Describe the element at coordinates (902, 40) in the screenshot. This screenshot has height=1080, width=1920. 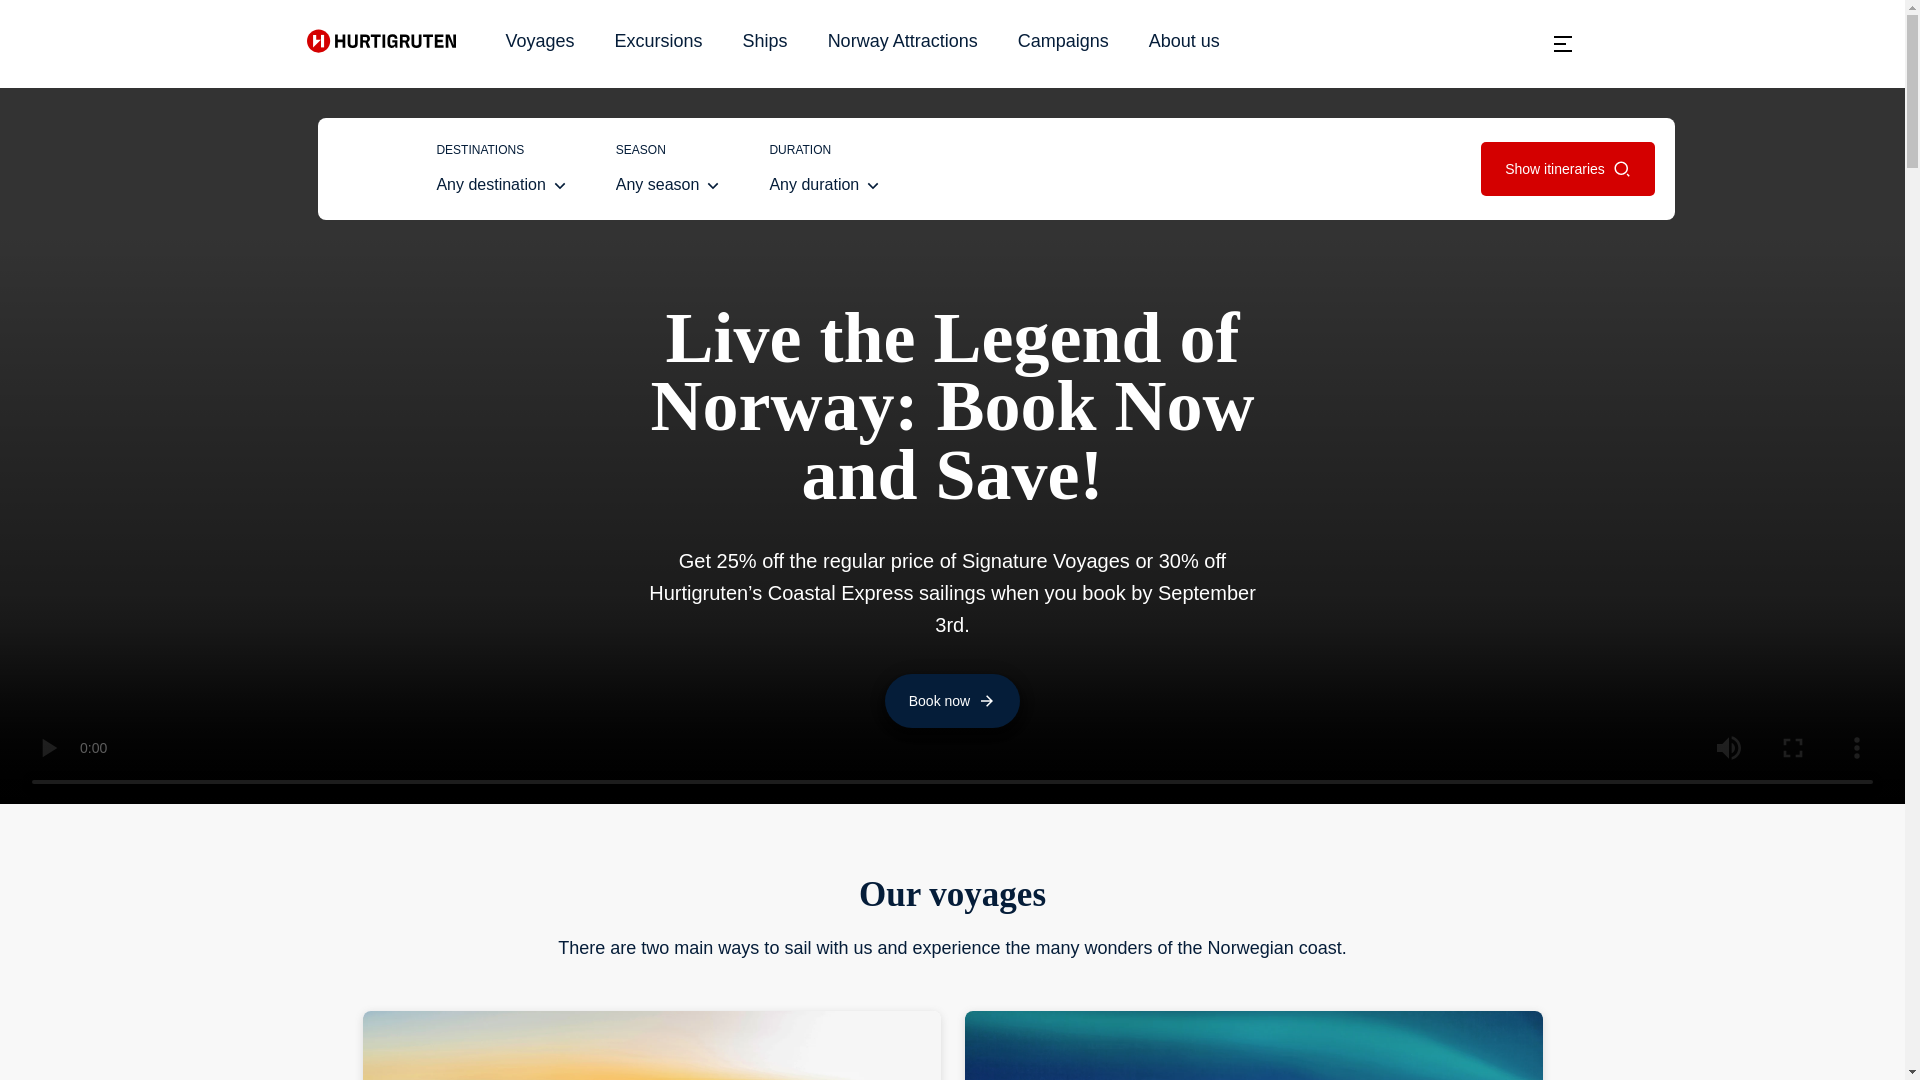
I see `Ships` at that location.